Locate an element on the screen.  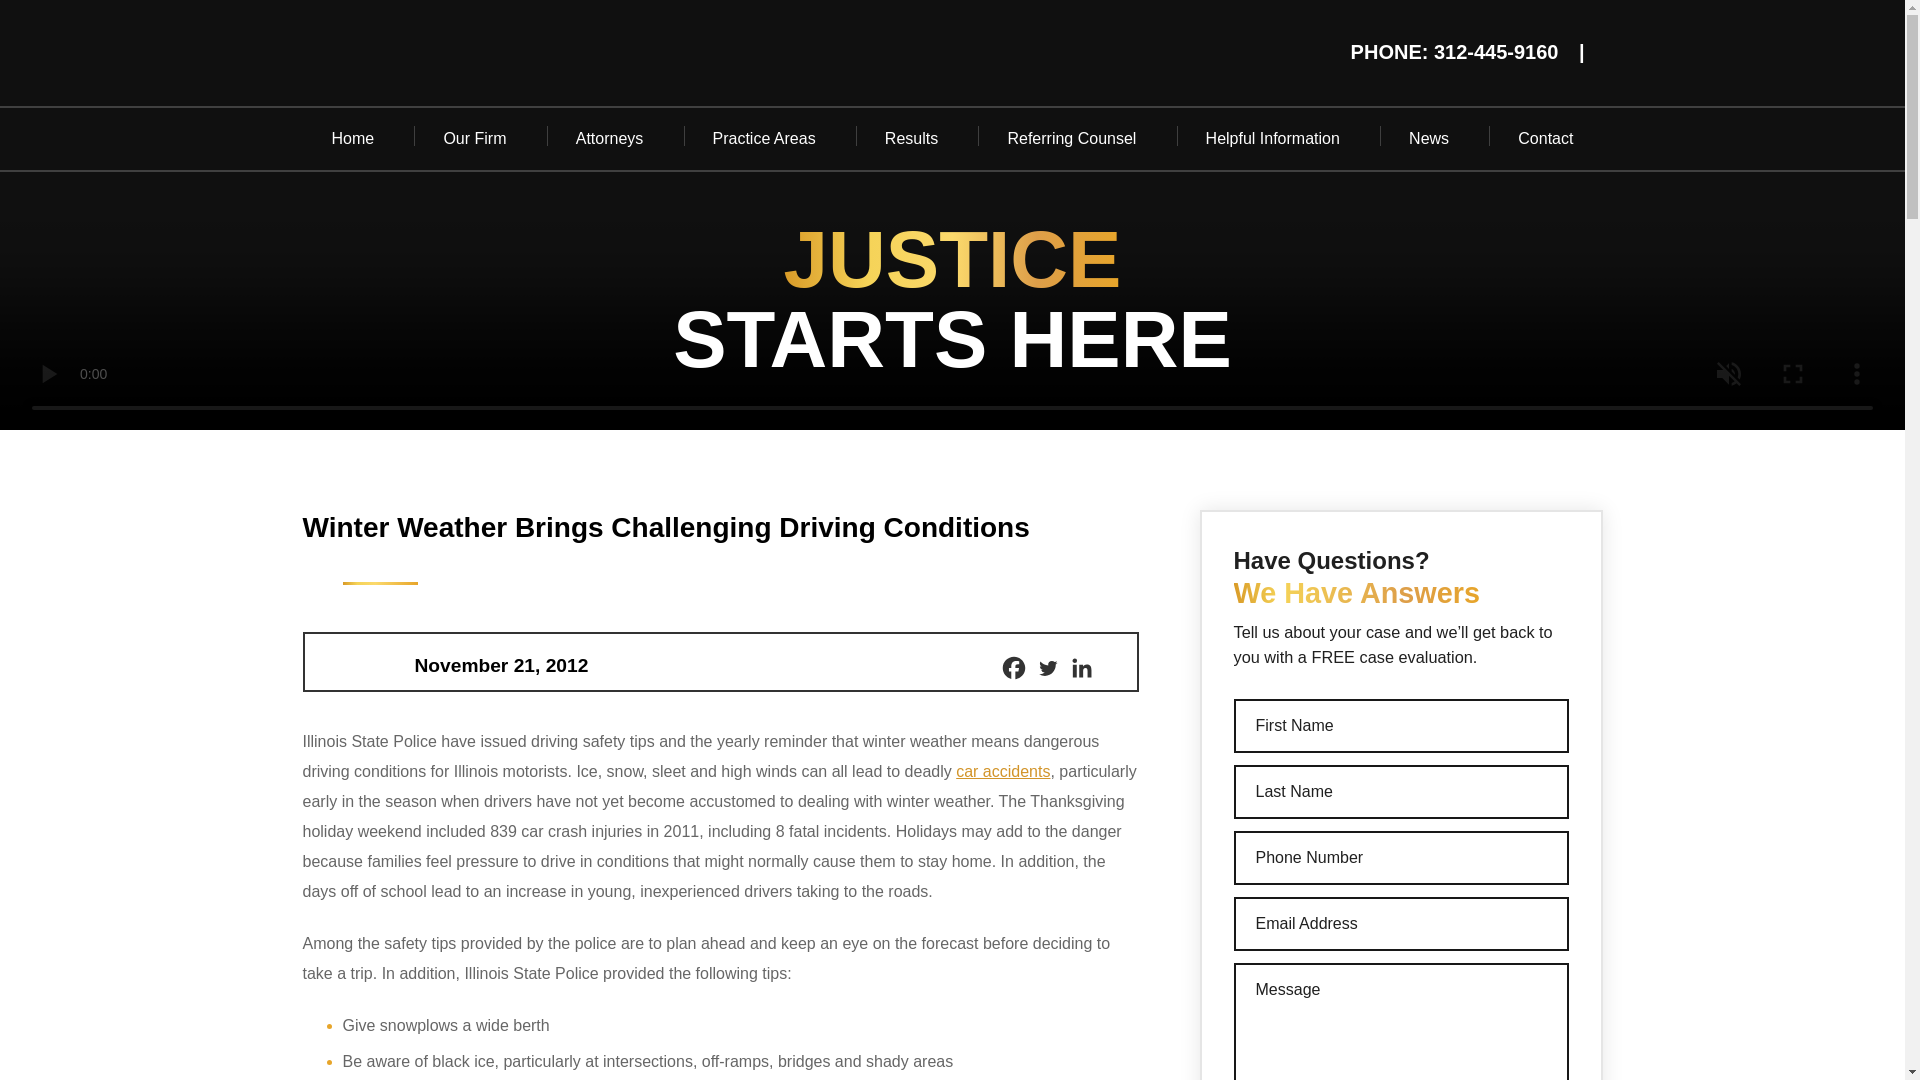
Twitter is located at coordinates (1046, 668).